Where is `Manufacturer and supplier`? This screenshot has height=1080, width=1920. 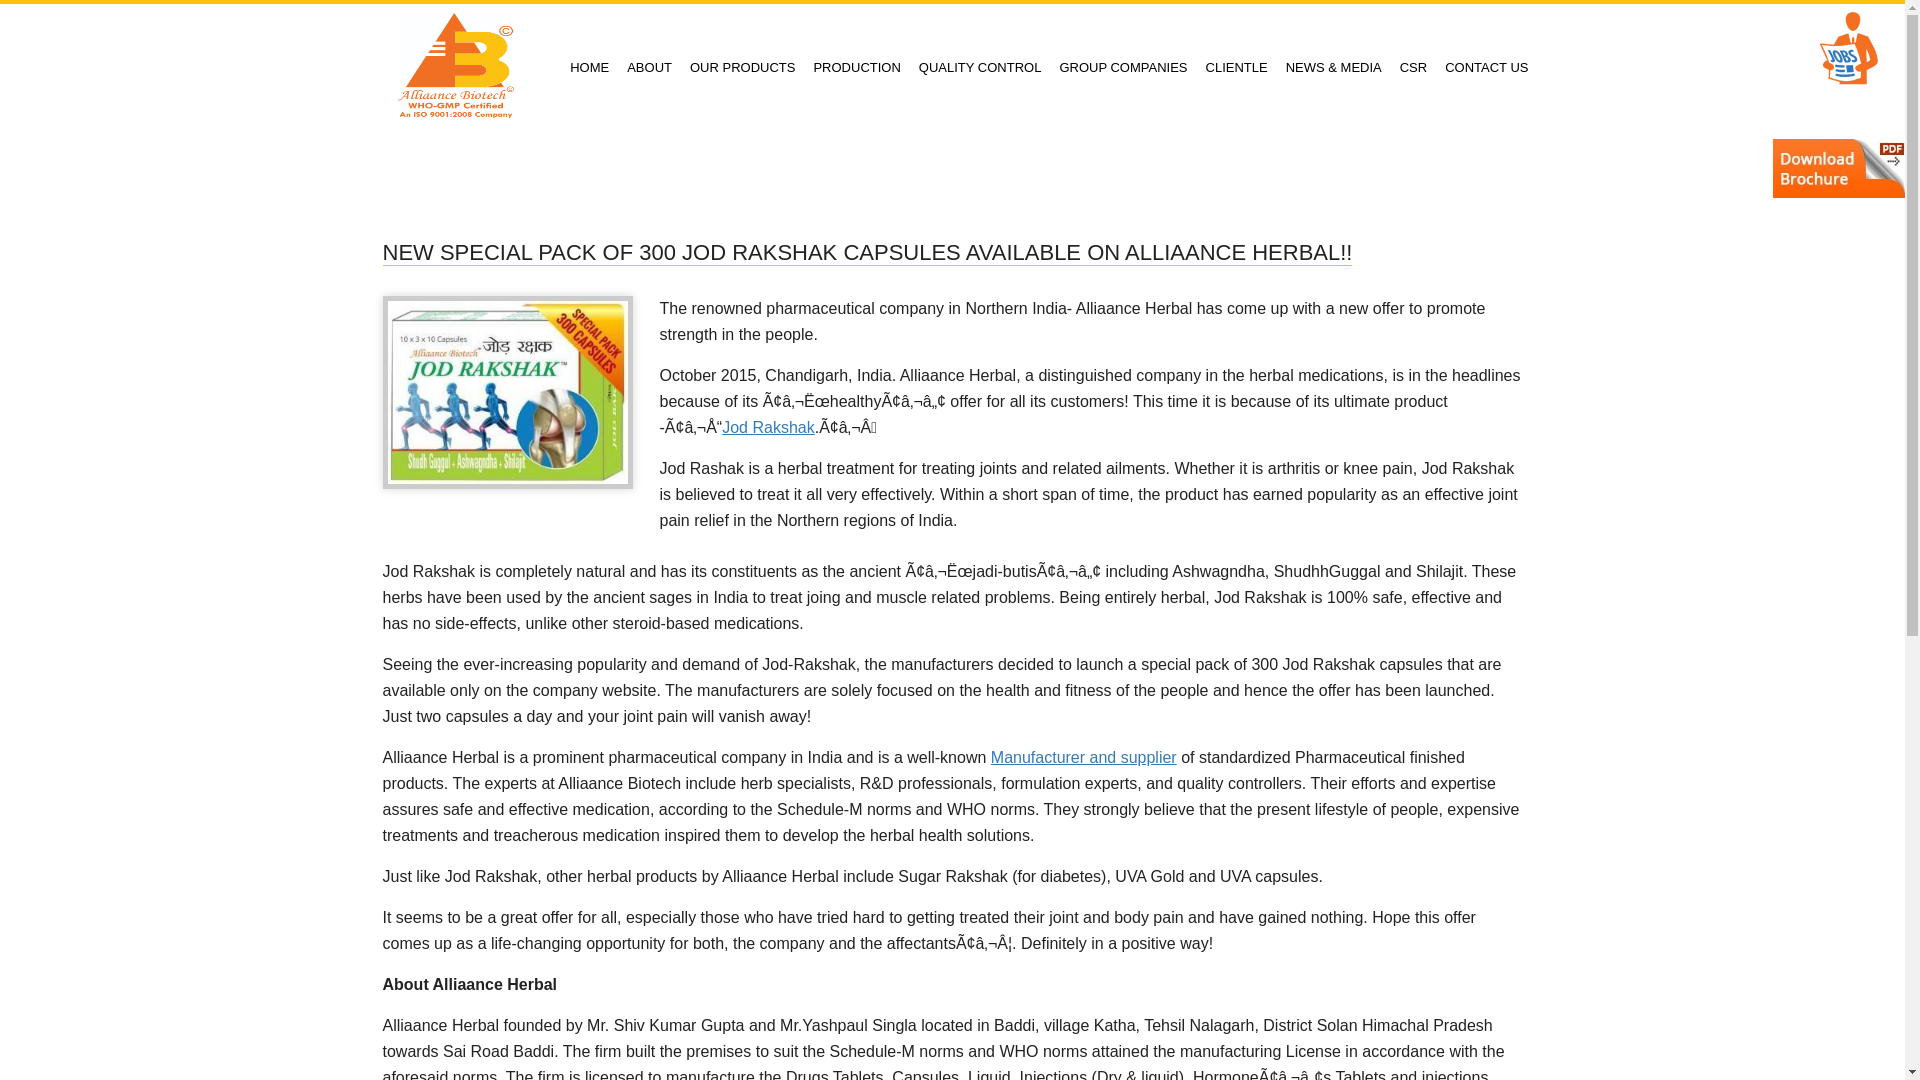 Manufacturer and supplier is located at coordinates (1083, 757).